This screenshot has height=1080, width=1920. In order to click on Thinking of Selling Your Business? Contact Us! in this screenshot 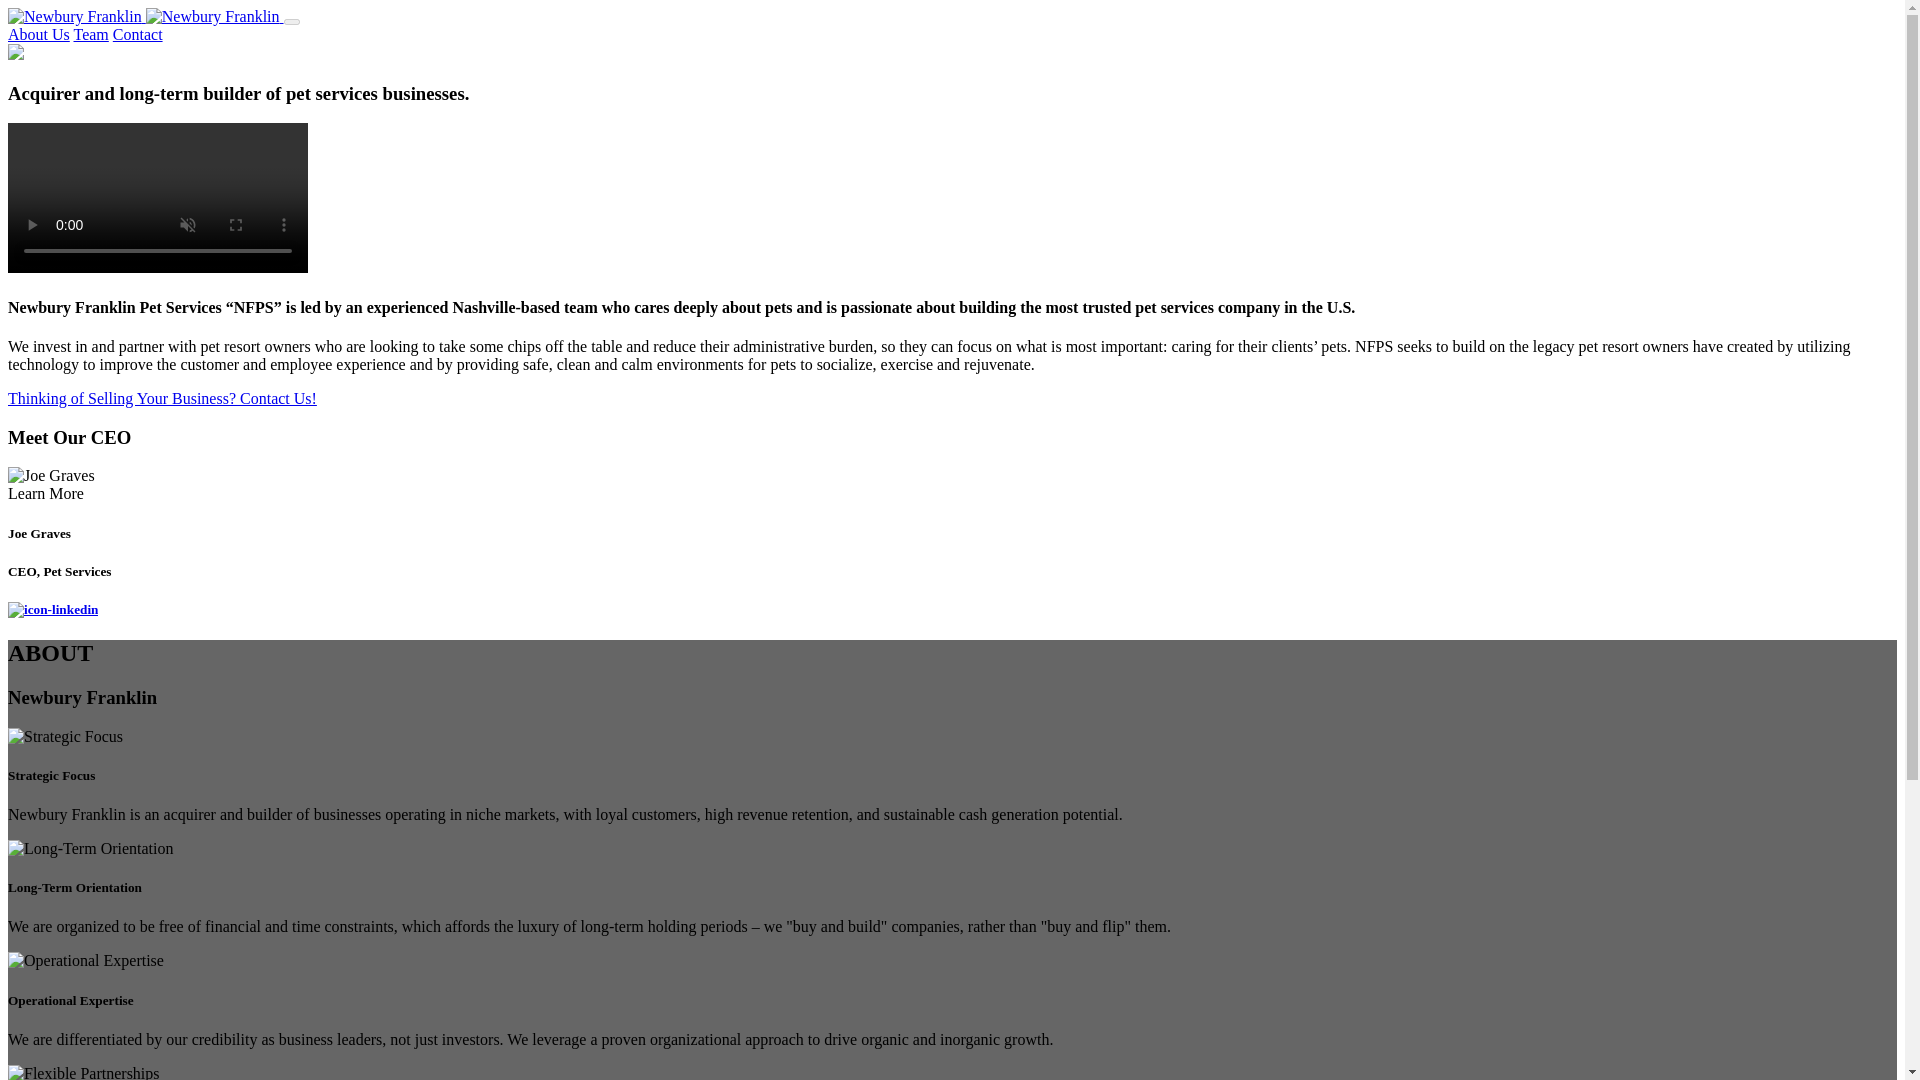, I will do `click(162, 398)`.